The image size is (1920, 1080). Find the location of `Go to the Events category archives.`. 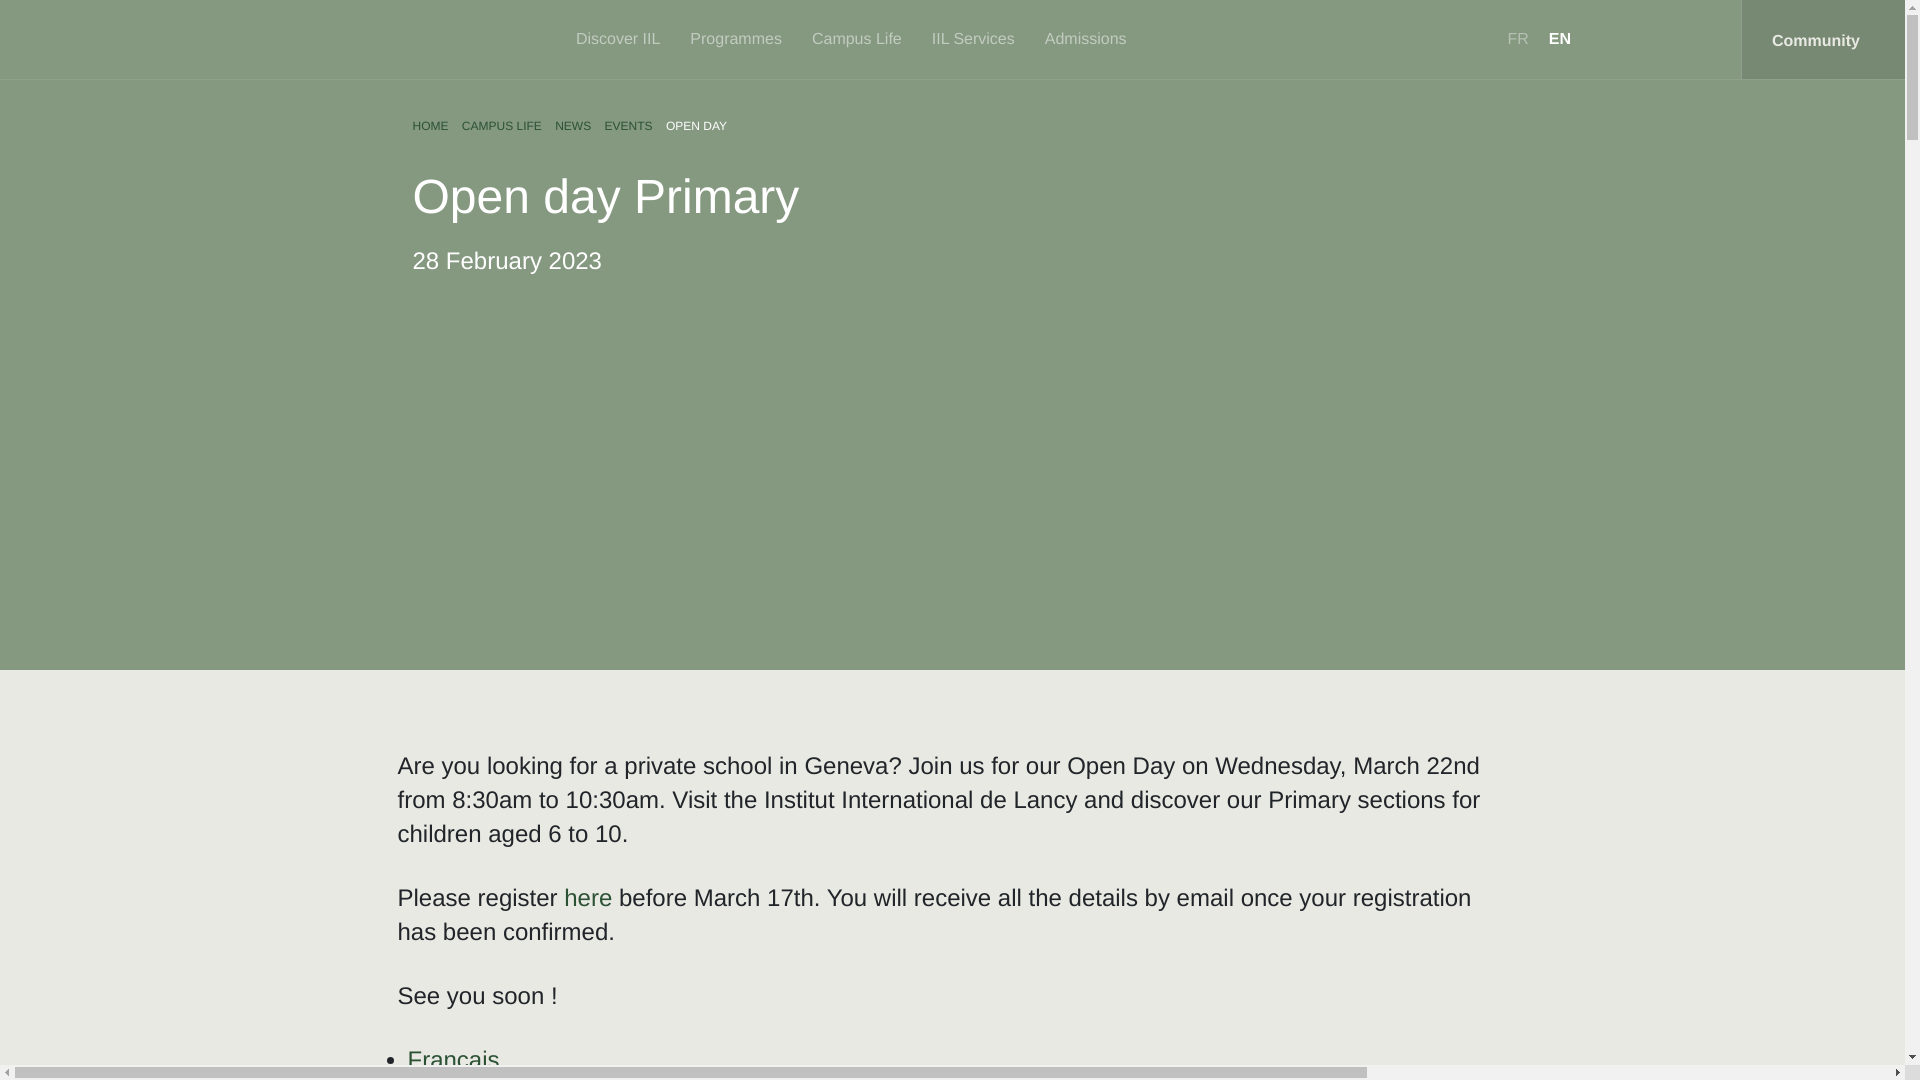

Go to the Events category archives. is located at coordinates (628, 125).